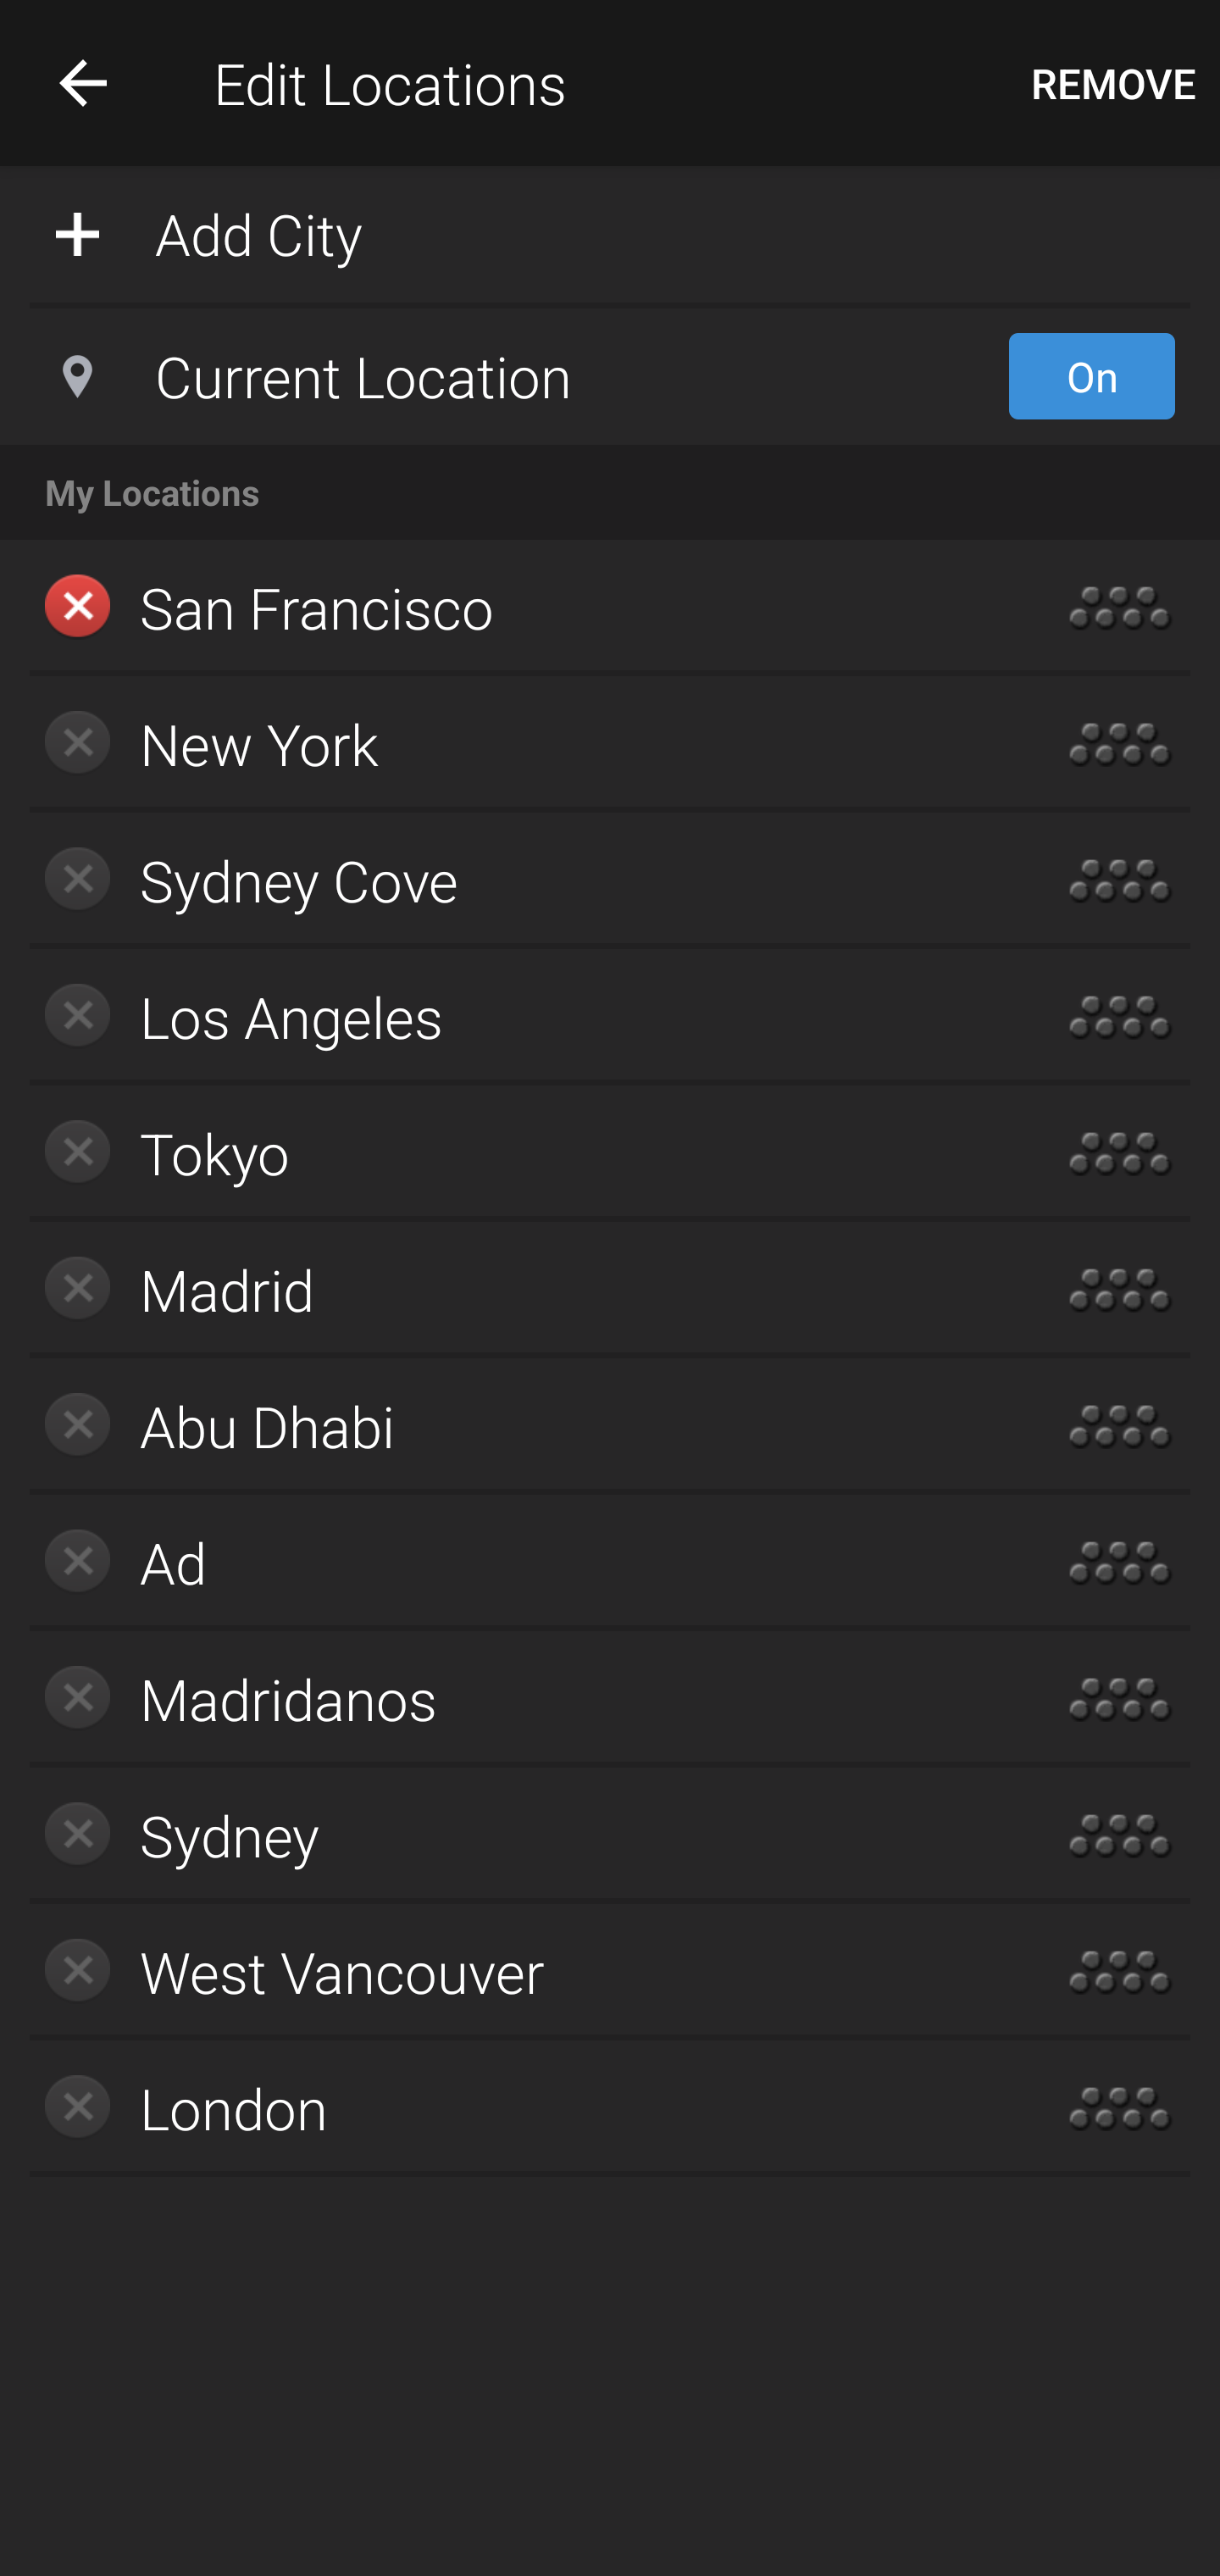  I want to click on Delete: Tokyo Tokyo, so click(512, 1152).